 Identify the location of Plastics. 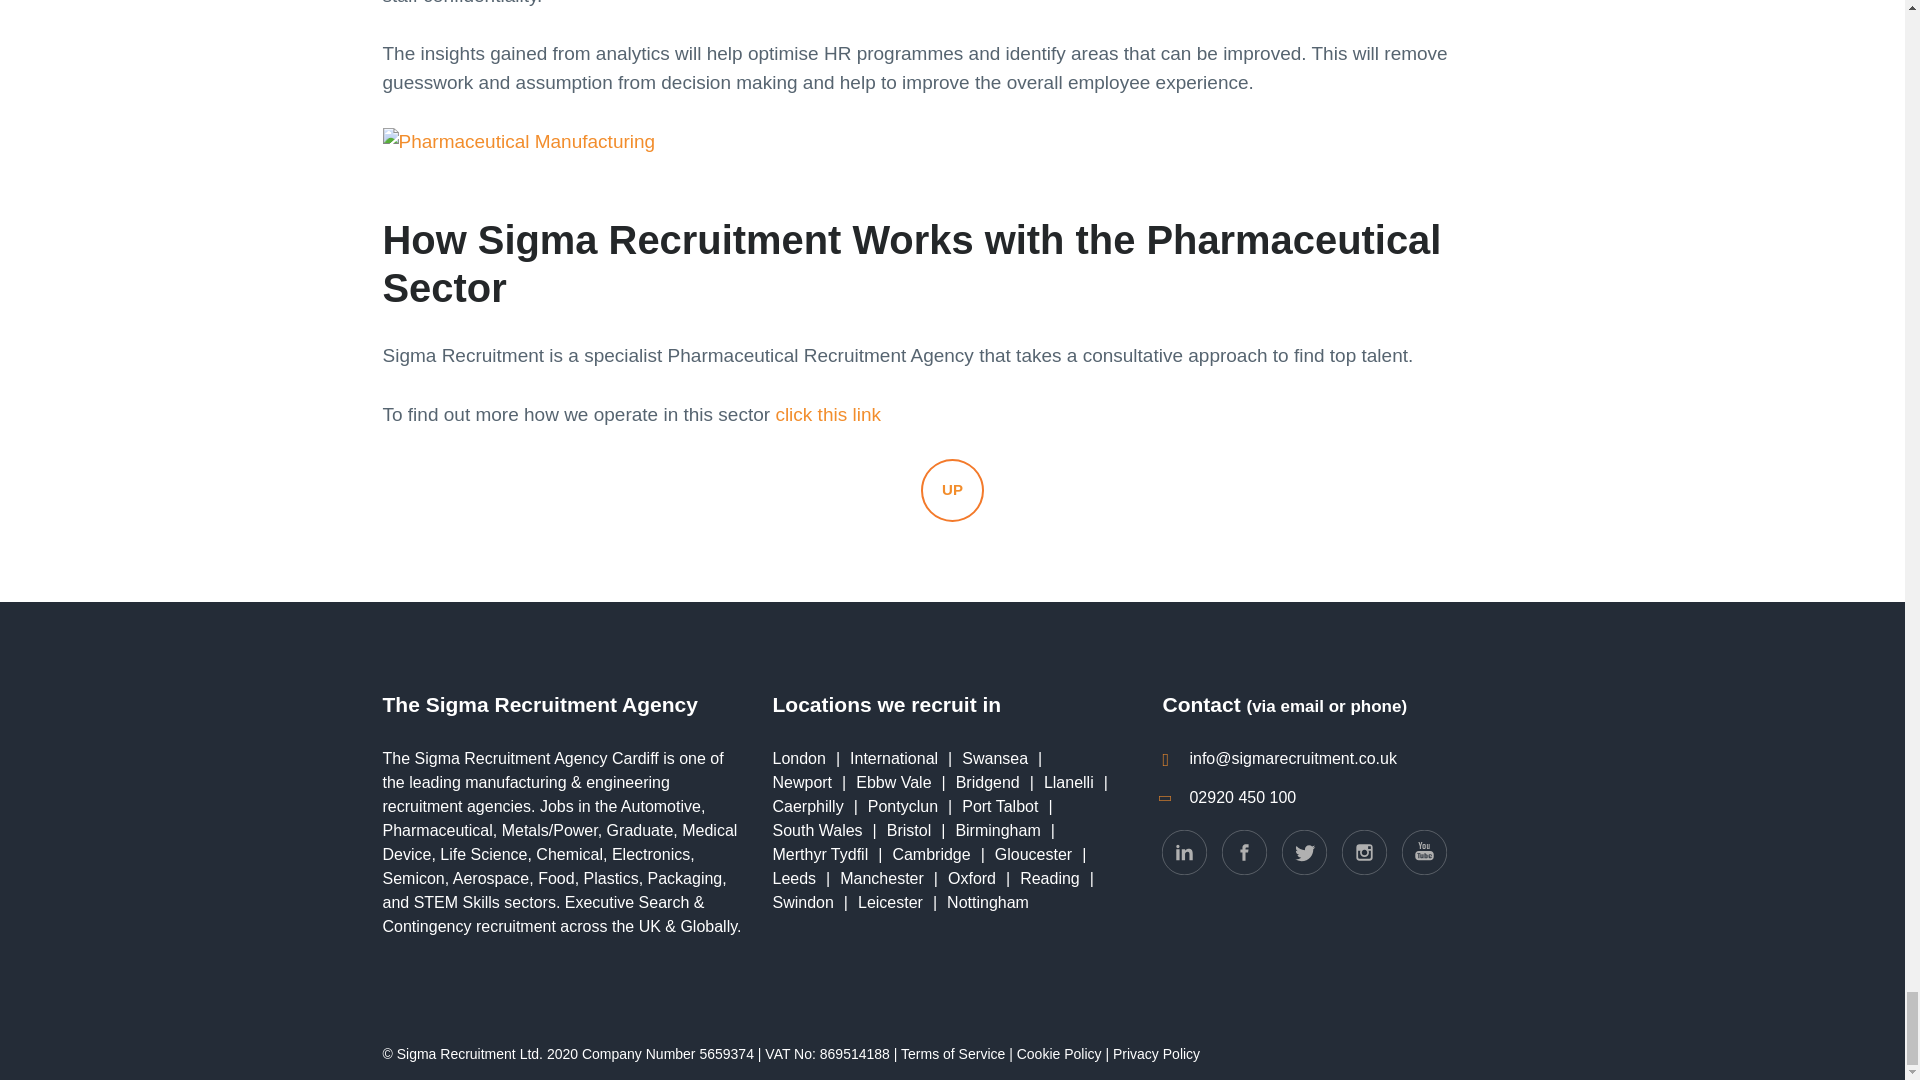
(611, 878).